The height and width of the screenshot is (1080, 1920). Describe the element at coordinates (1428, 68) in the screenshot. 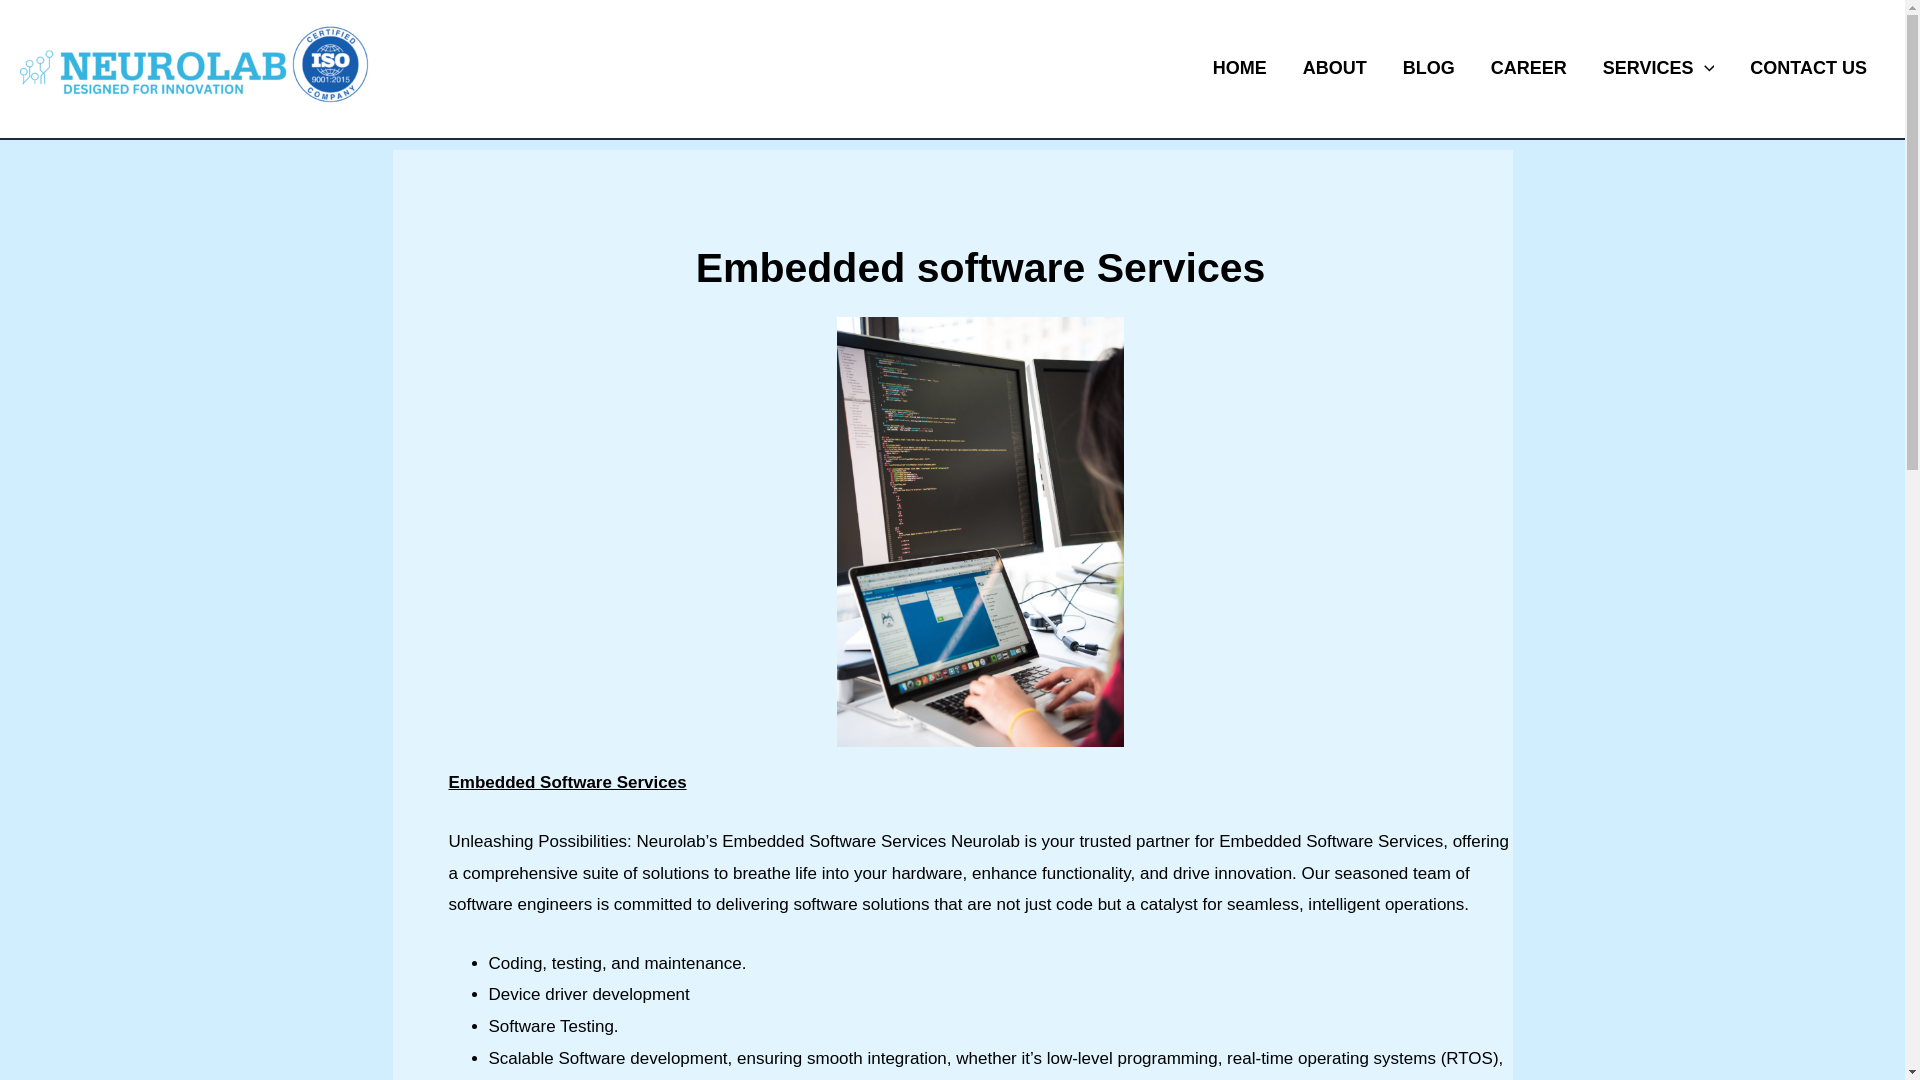

I see `BLOG` at that location.